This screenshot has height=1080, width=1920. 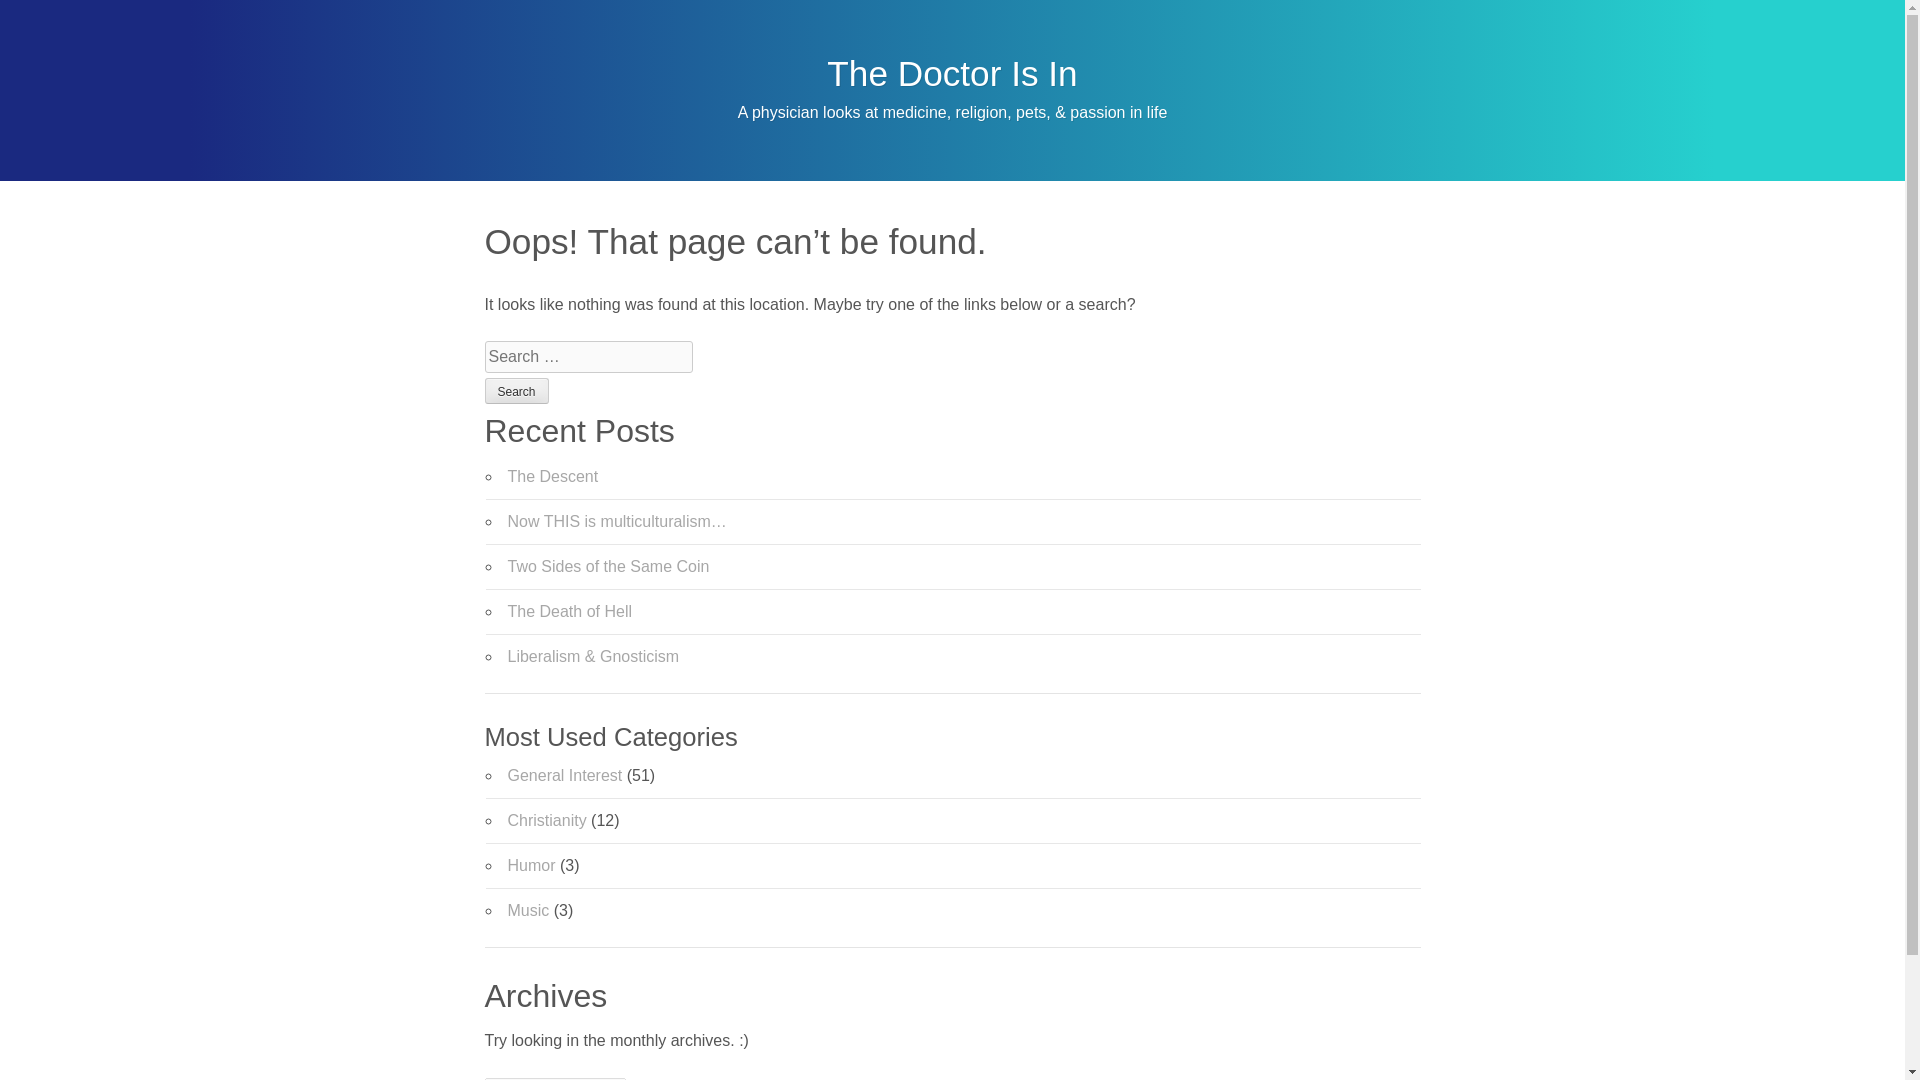 I want to click on Humor, so click(x=532, y=865).